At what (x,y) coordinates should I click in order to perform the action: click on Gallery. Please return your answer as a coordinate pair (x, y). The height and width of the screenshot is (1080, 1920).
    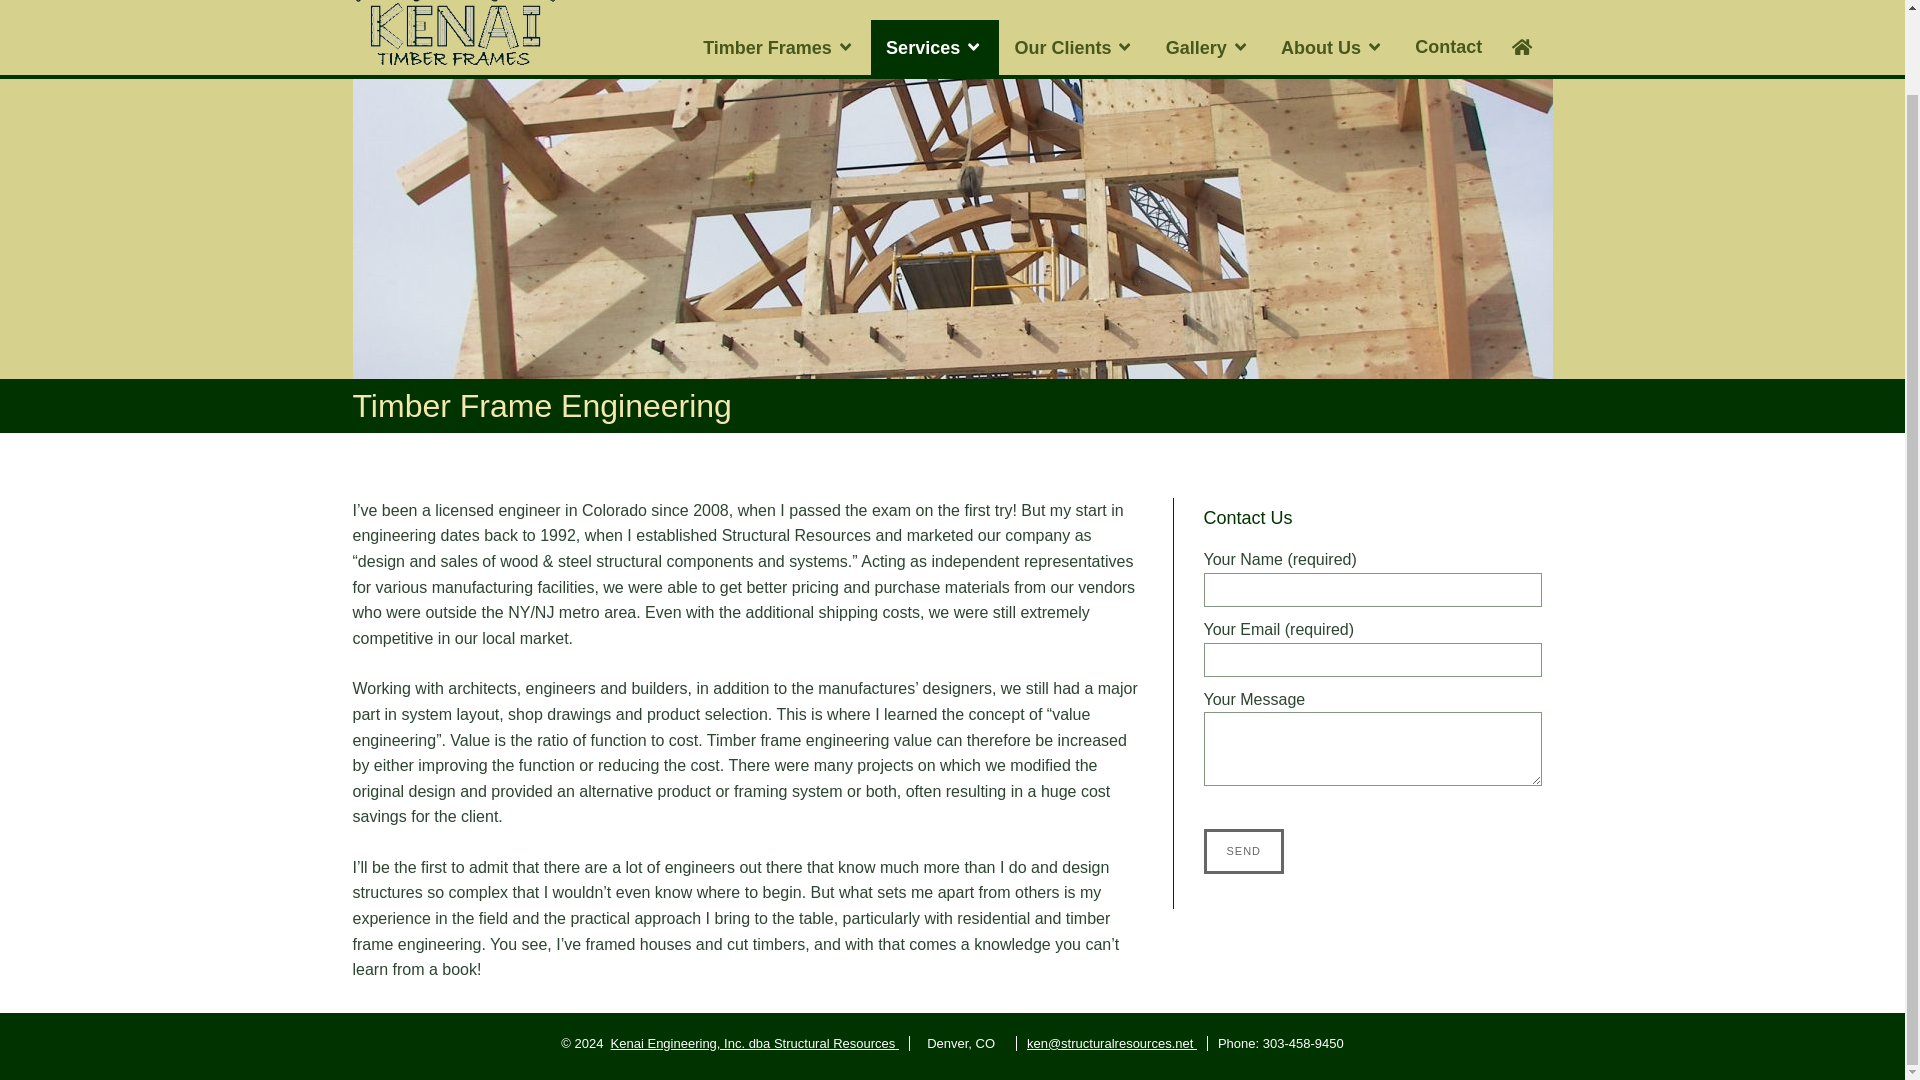
    Looking at the image, I should click on (1208, 47).